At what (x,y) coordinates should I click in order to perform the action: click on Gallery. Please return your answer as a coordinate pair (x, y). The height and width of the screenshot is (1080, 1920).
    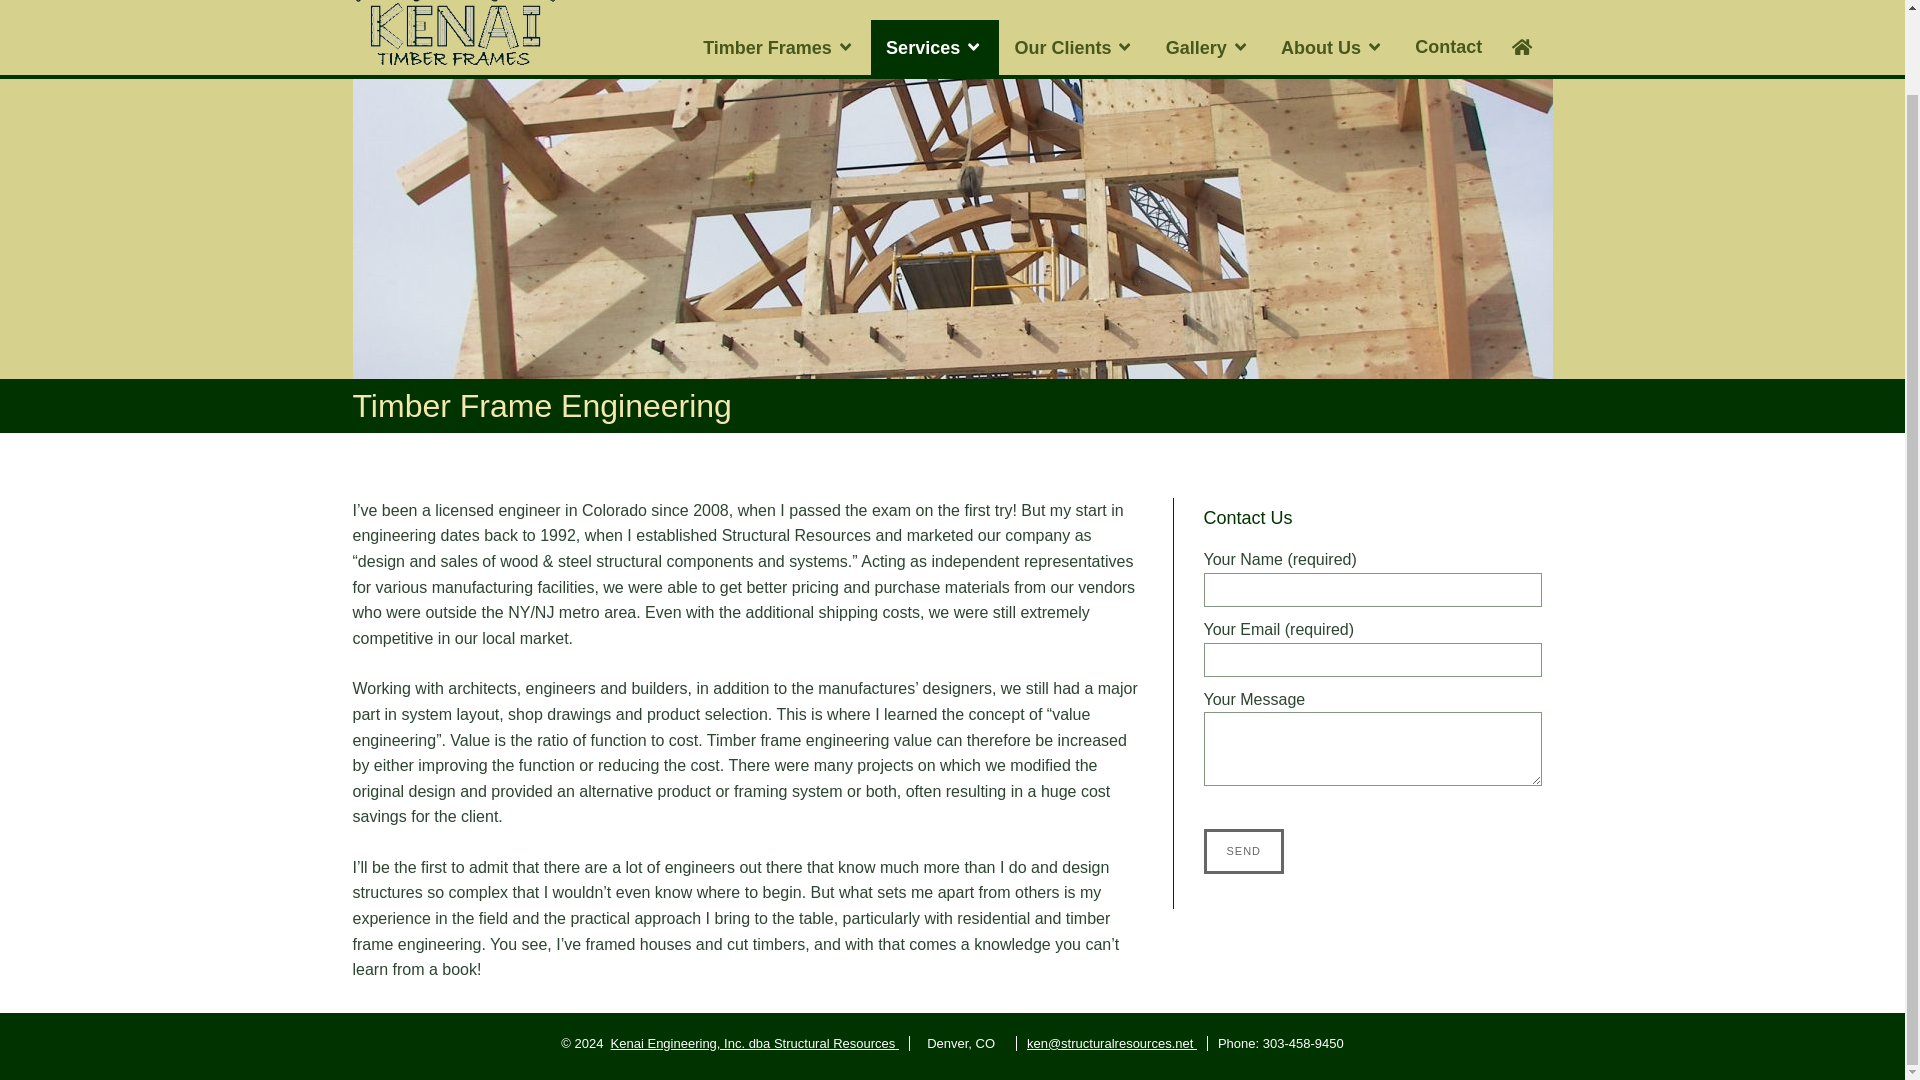
    Looking at the image, I should click on (1208, 47).